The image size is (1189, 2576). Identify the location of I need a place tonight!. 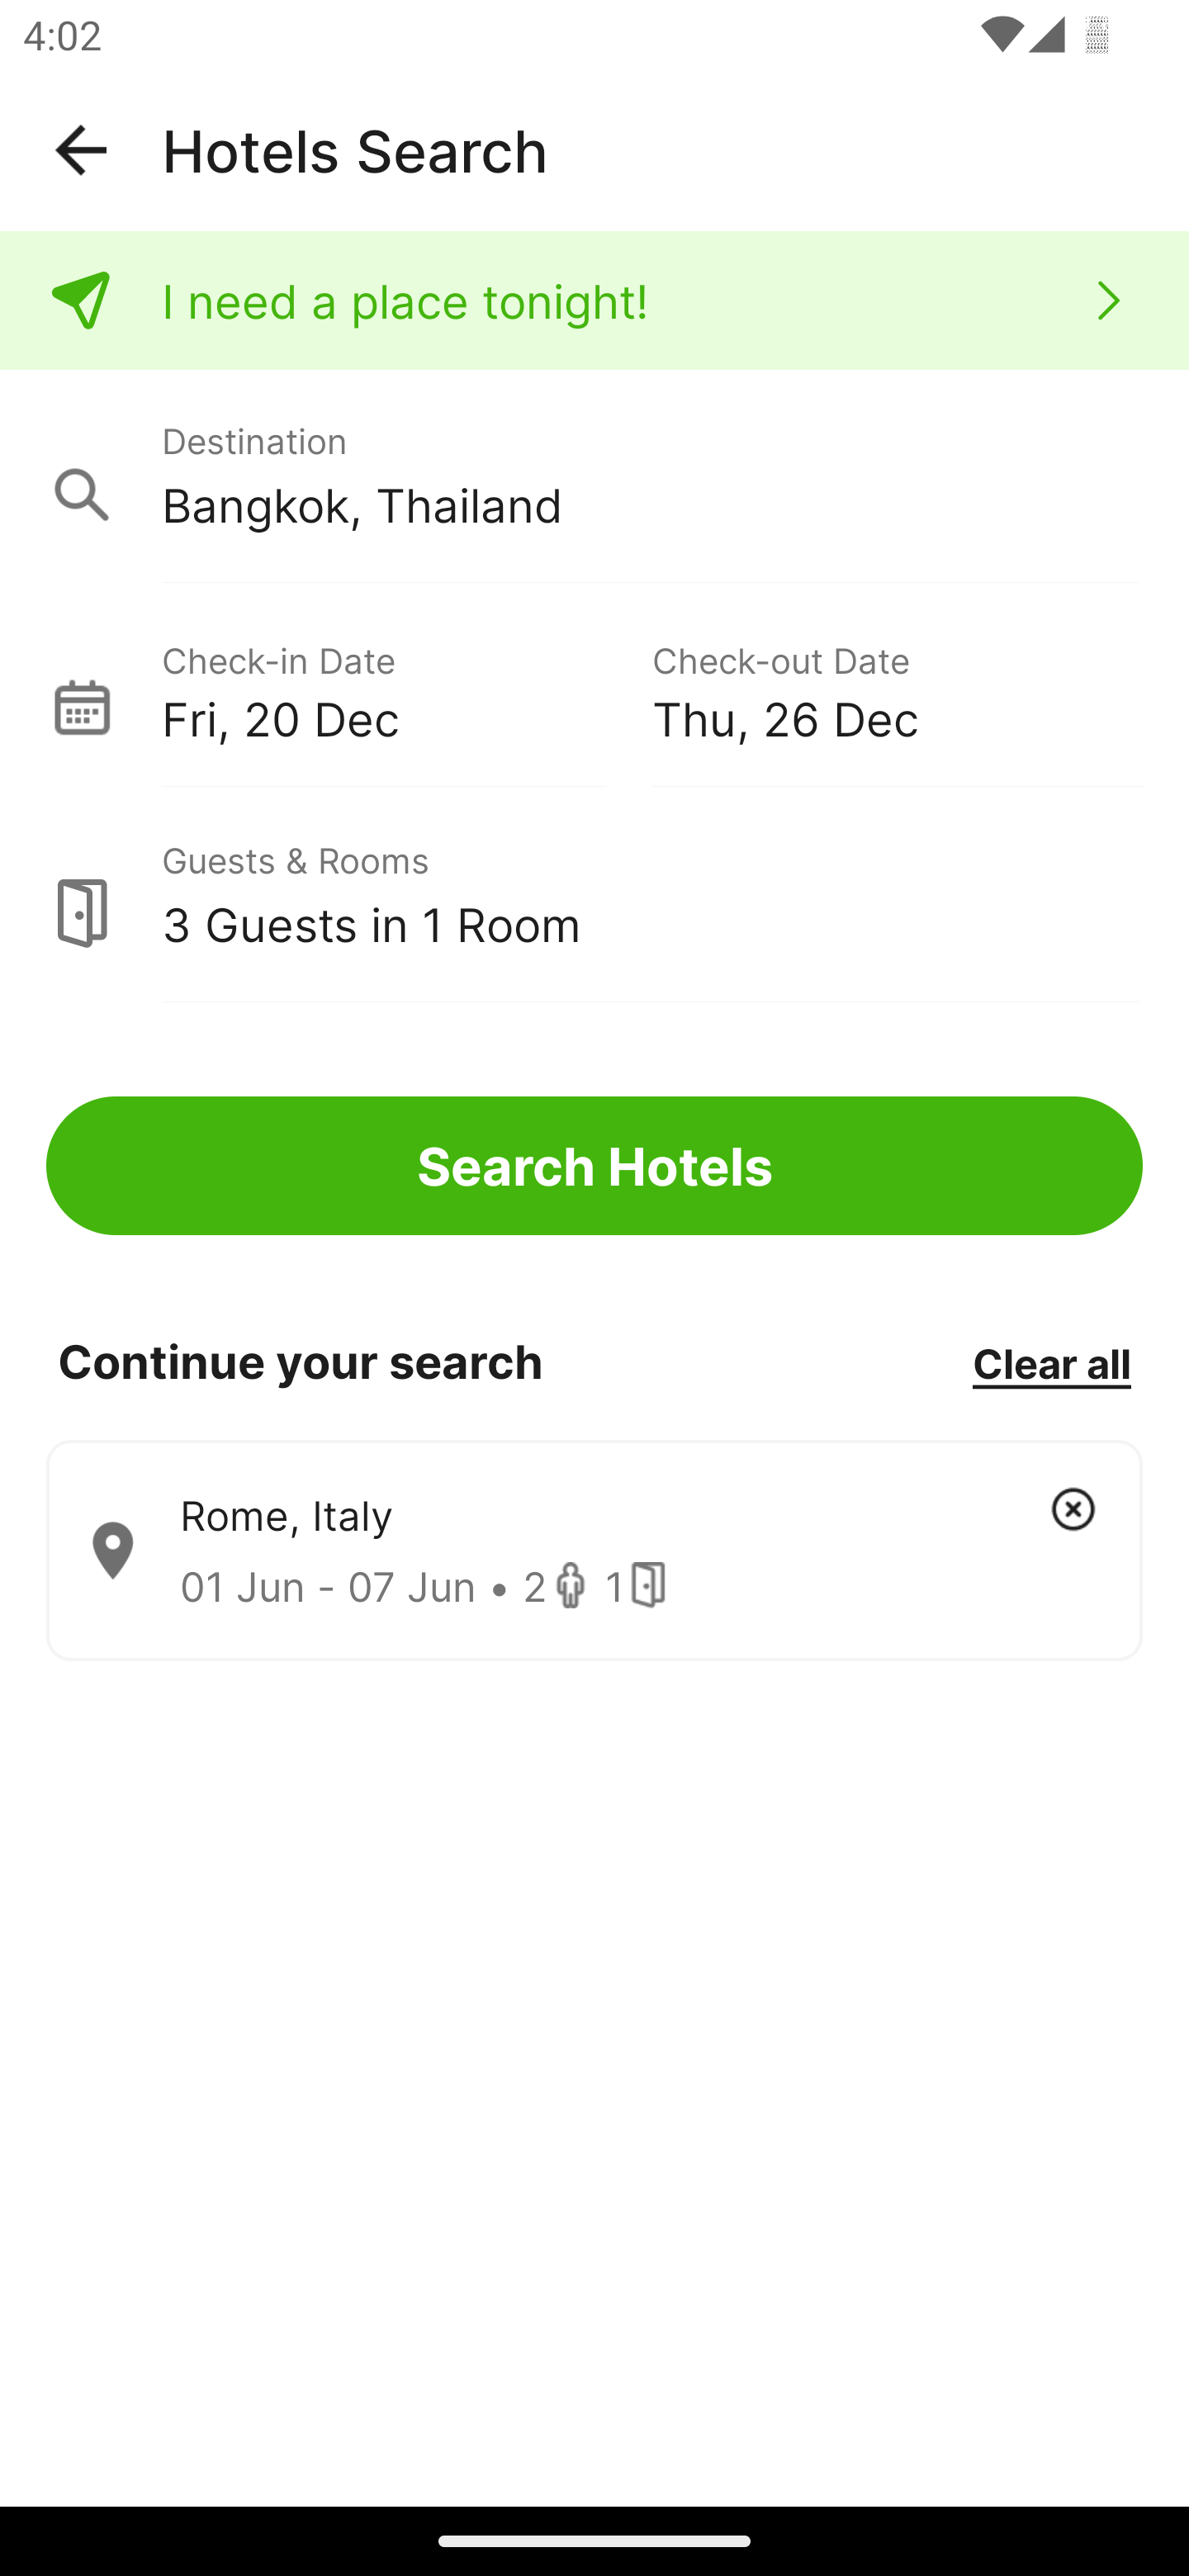
(594, 301).